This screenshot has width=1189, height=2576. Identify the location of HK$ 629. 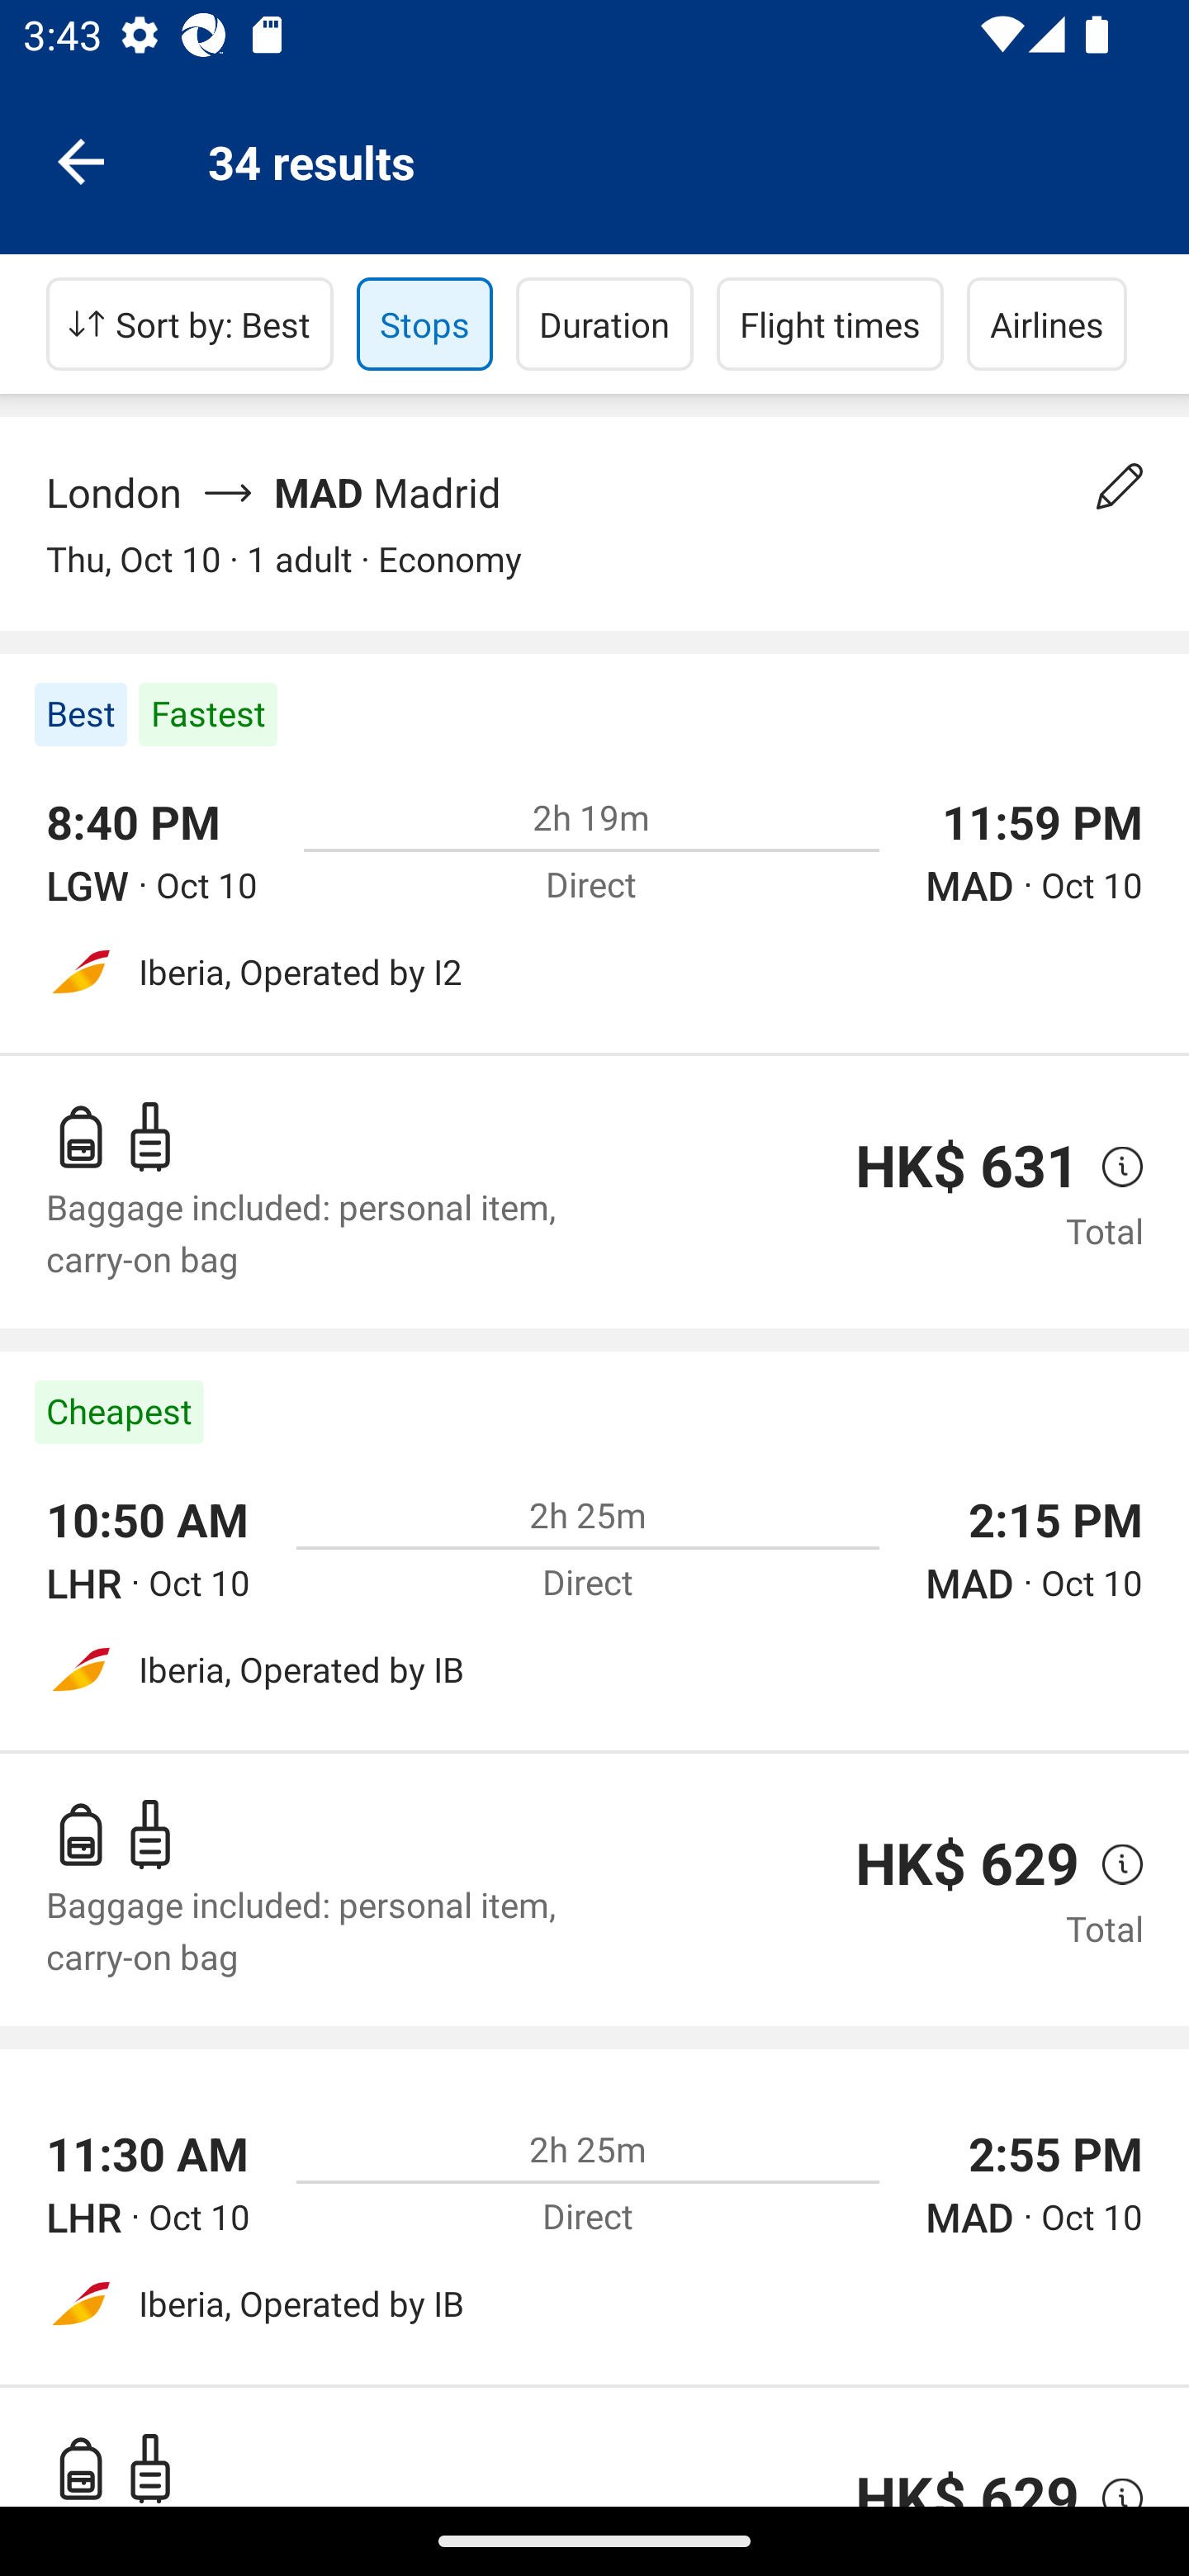
(967, 1863).